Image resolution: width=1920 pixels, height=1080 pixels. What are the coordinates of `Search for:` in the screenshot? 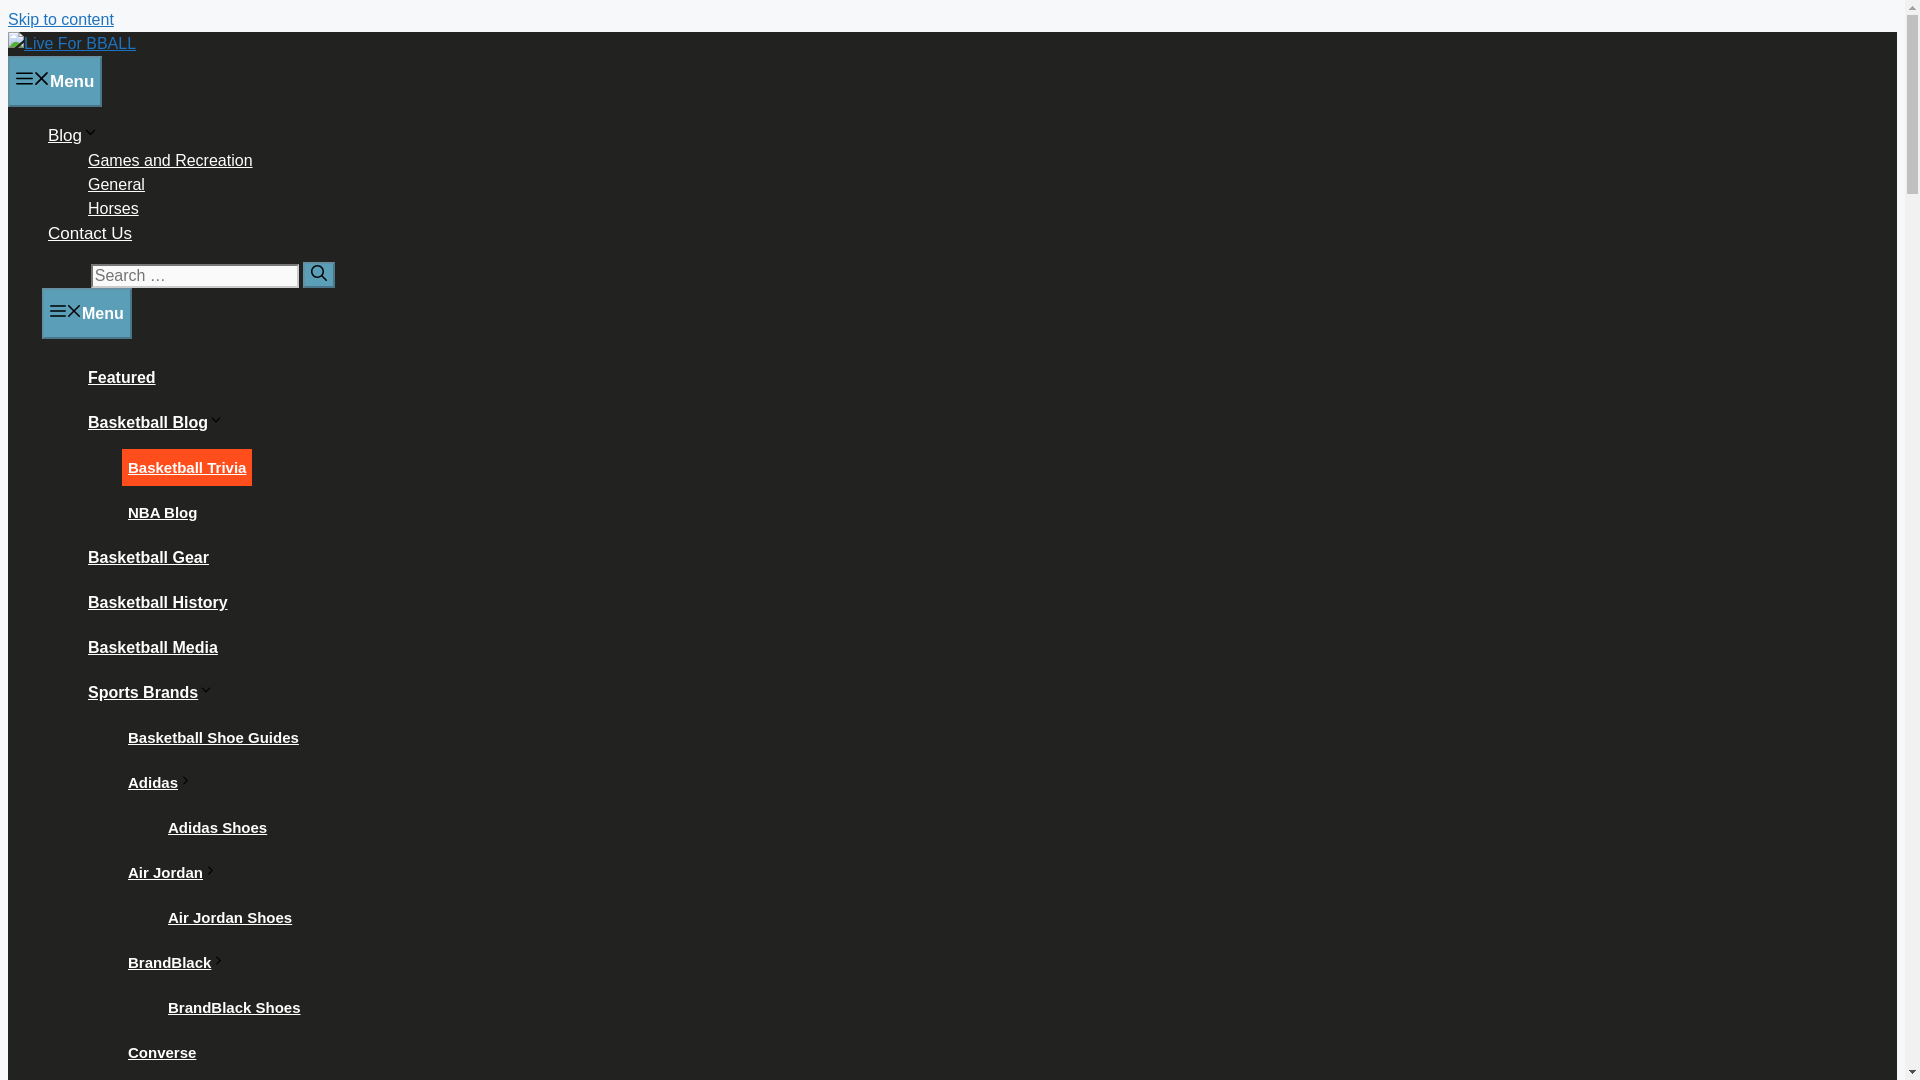 It's located at (194, 276).